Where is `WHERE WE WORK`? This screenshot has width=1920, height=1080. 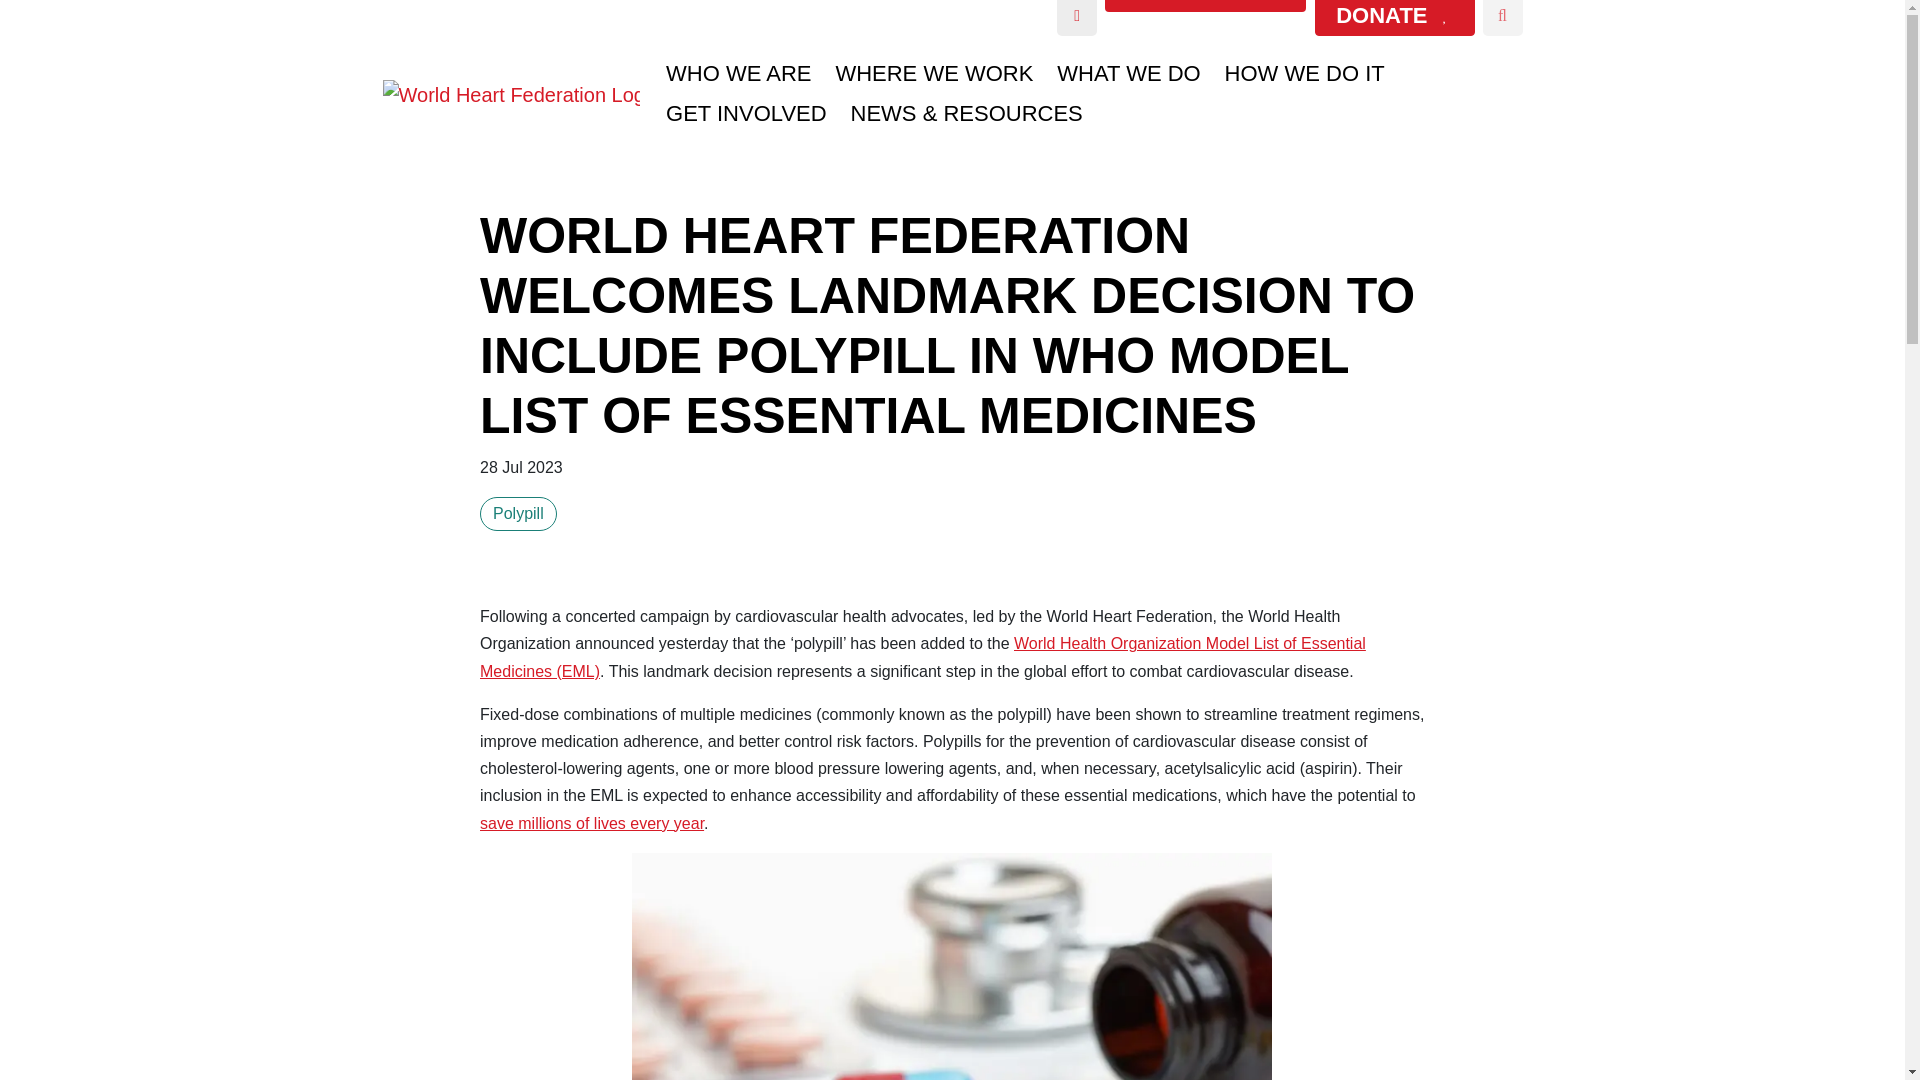 WHERE WE WORK is located at coordinates (934, 74).